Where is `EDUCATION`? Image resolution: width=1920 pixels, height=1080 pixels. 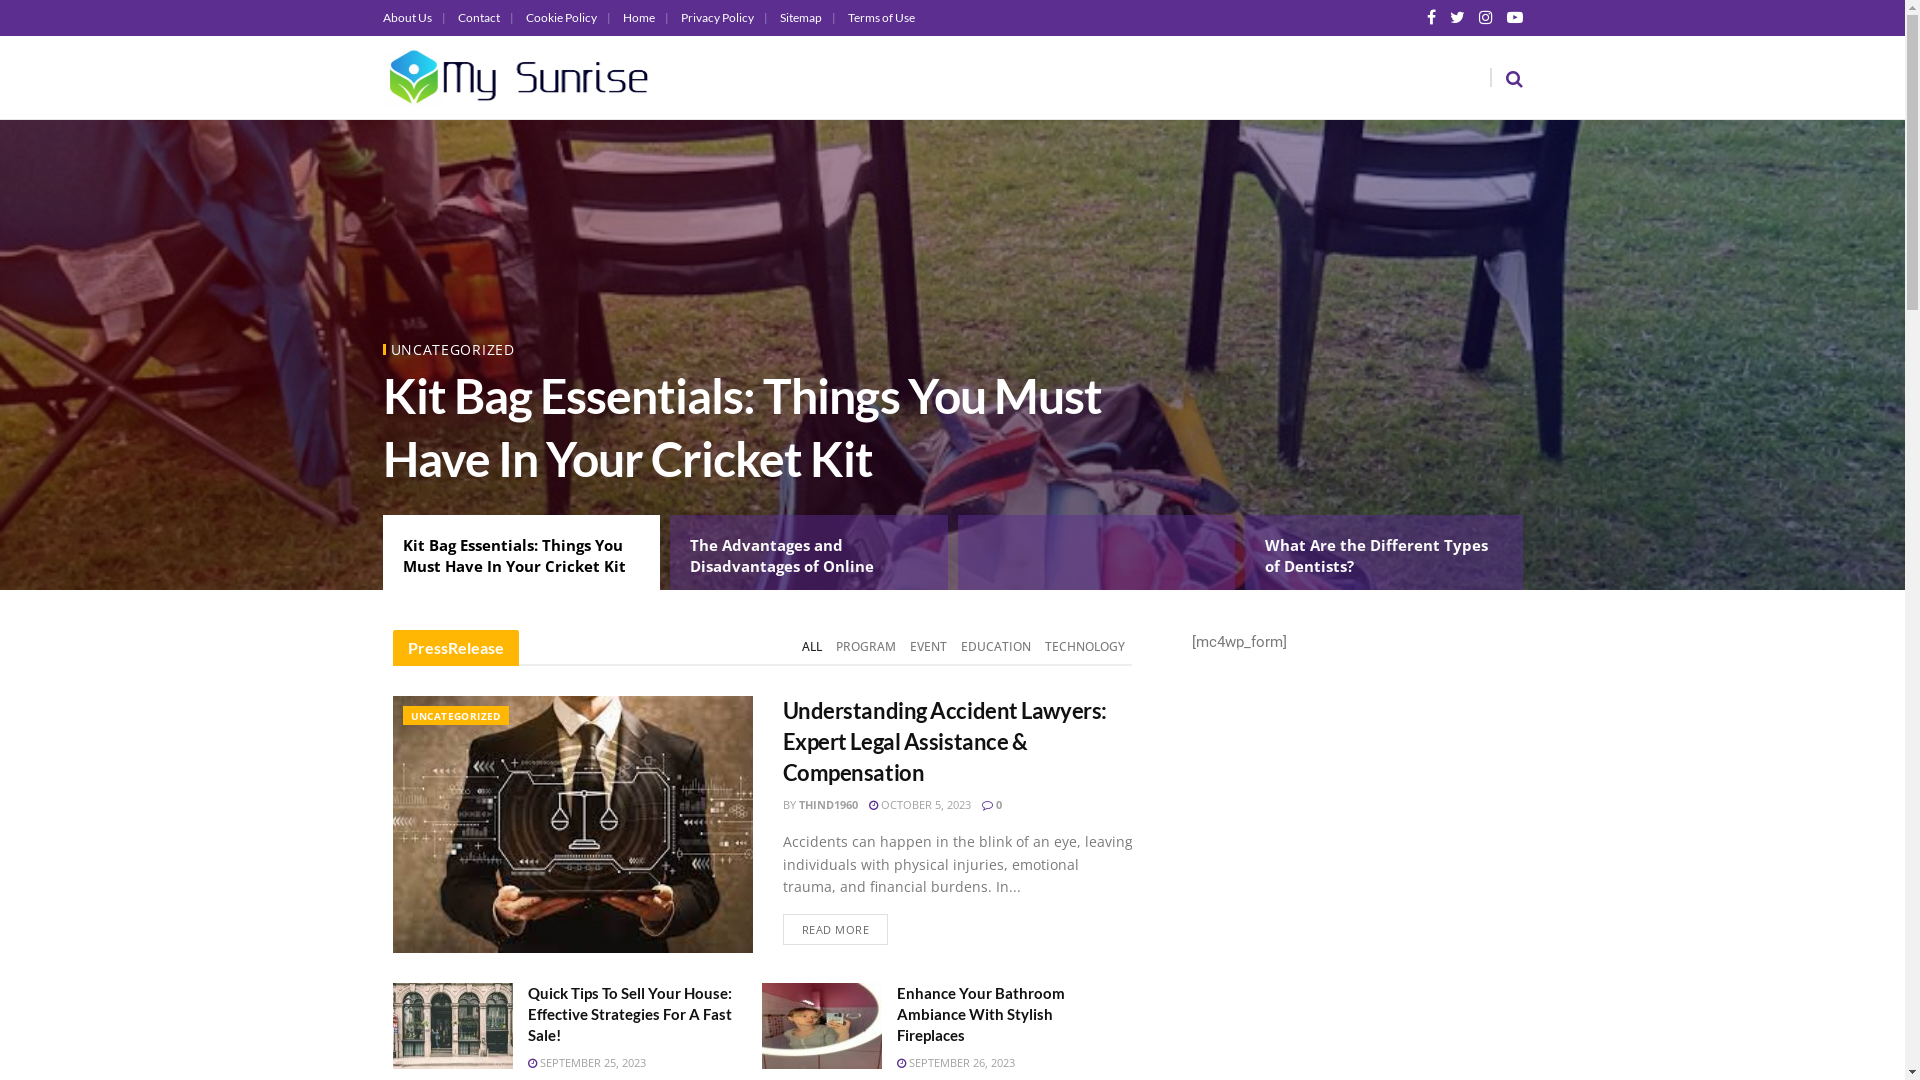 EDUCATION is located at coordinates (996, 647).